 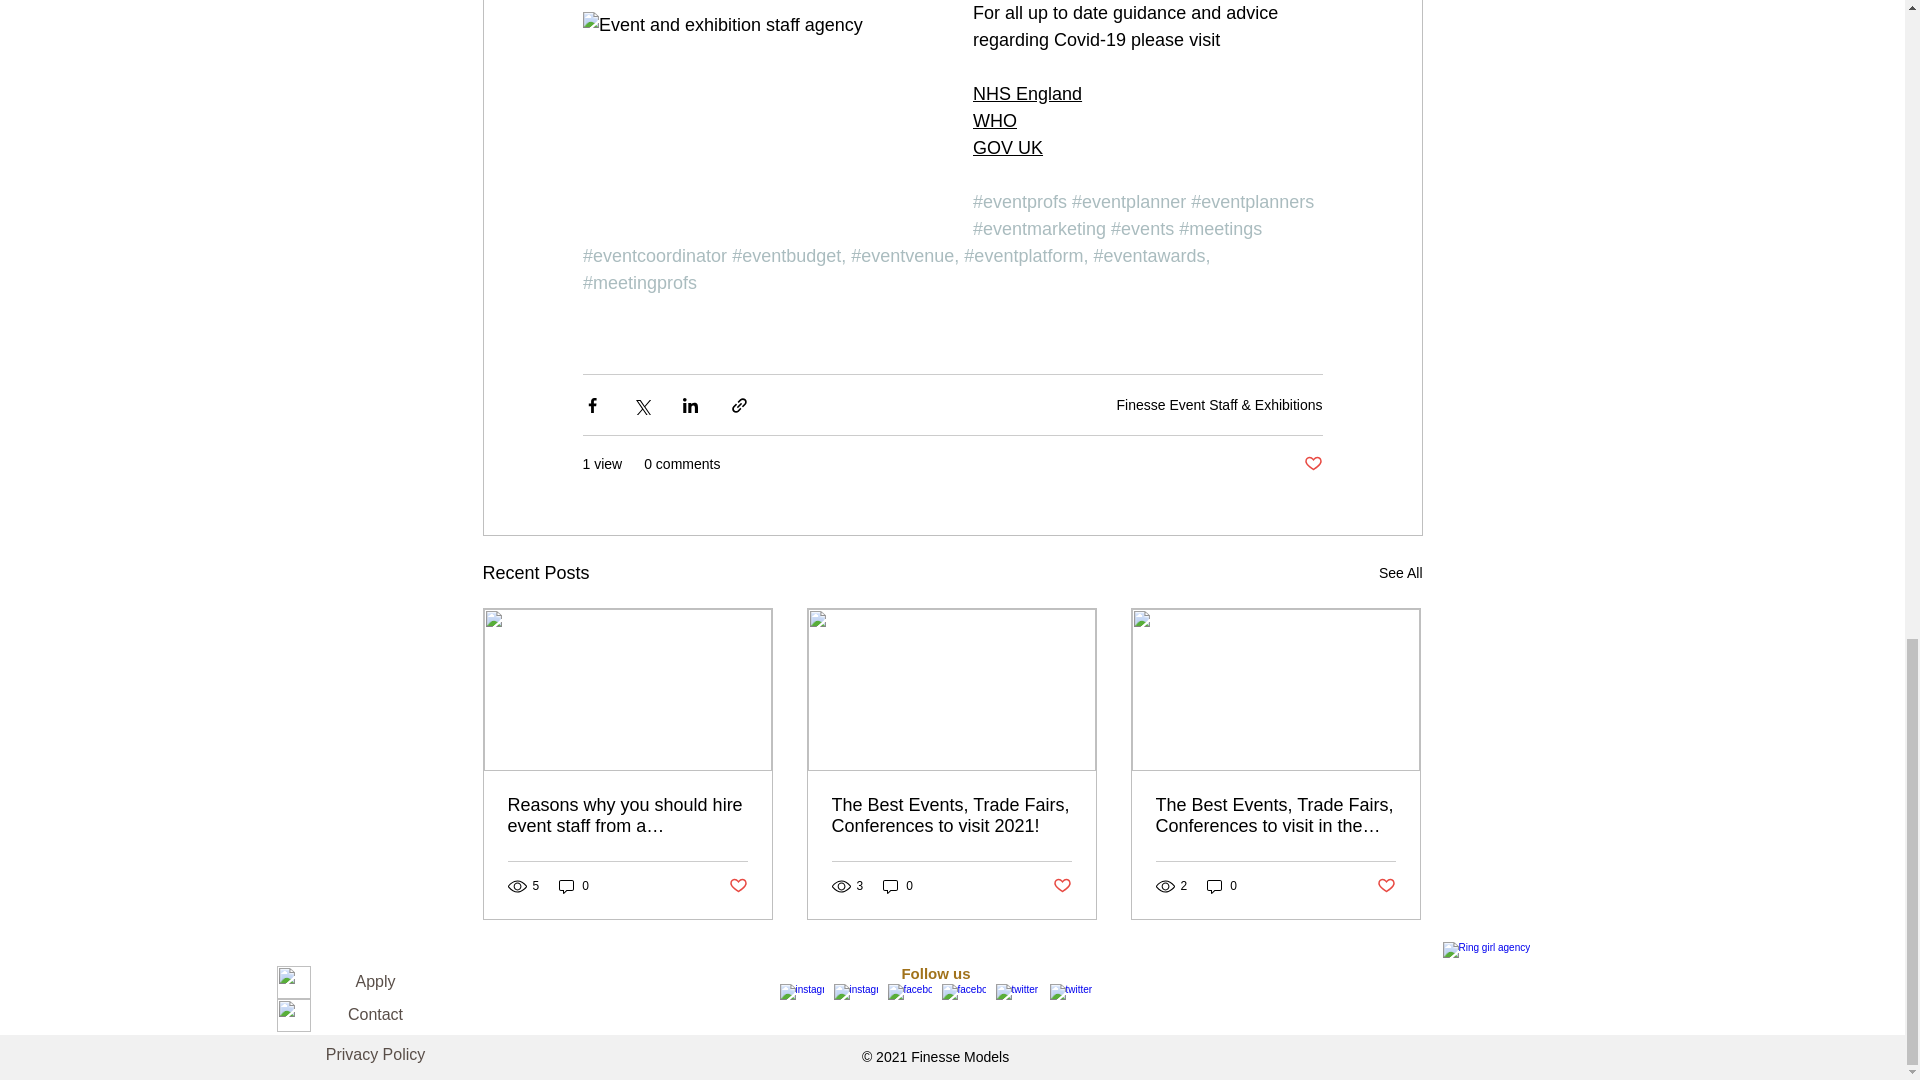 What do you see at coordinates (1026, 94) in the screenshot?
I see `NHS England` at bounding box center [1026, 94].